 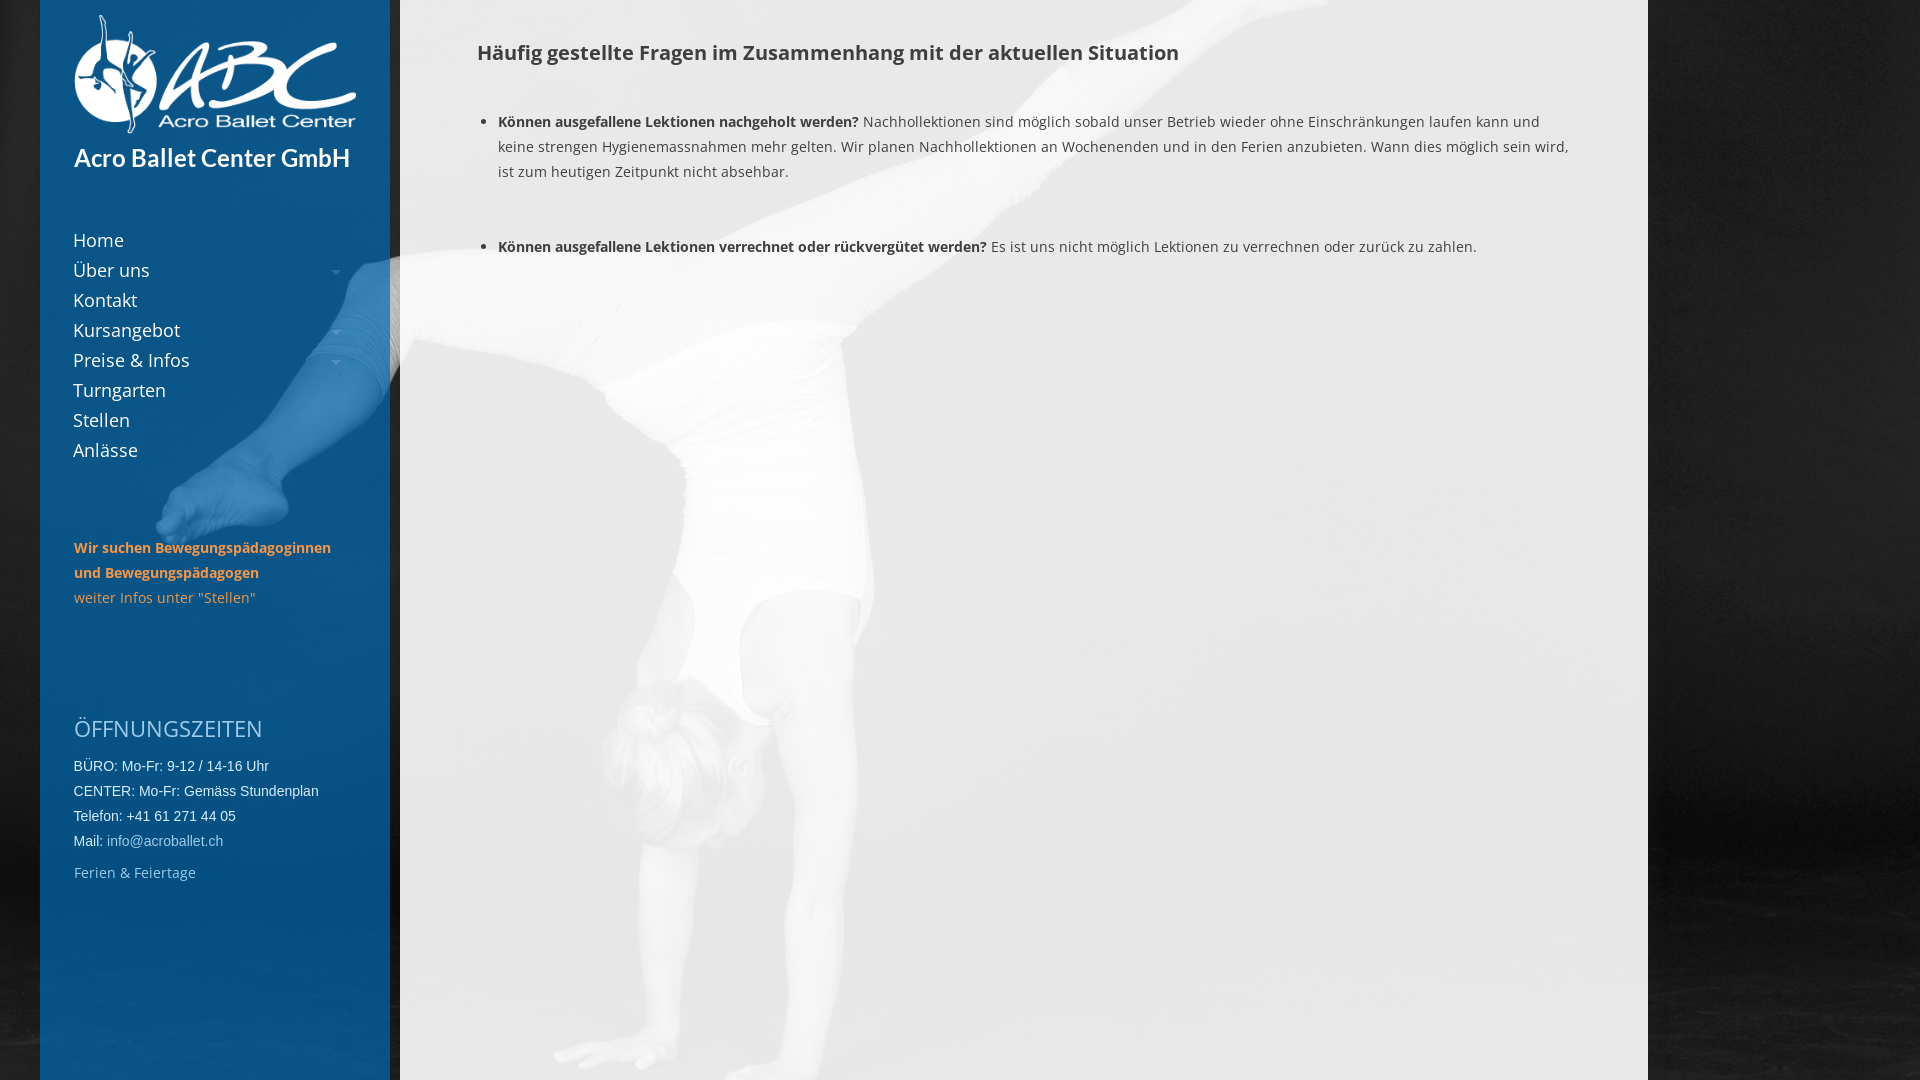 I want to click on Home, so click(x=208, y=240).